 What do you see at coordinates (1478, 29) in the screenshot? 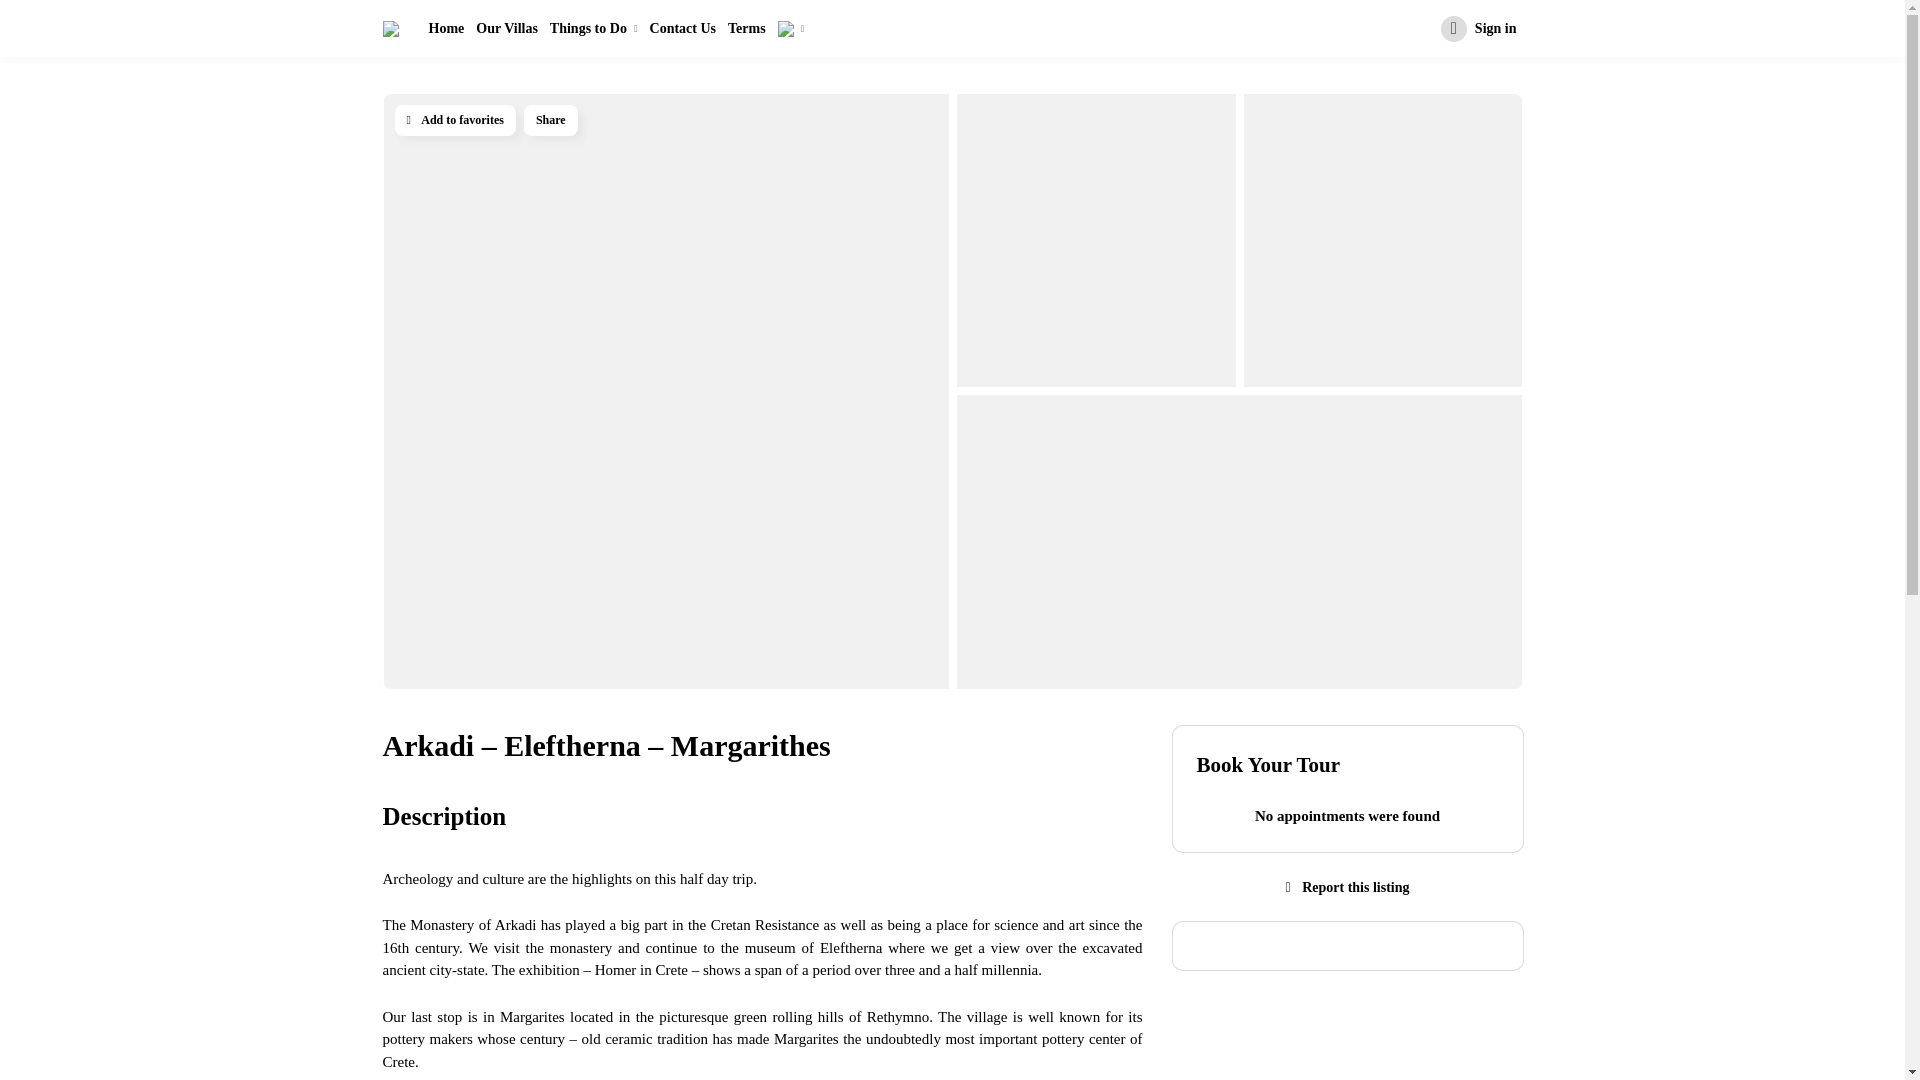
I see `Sign in` at bounding box center [1478, 29].